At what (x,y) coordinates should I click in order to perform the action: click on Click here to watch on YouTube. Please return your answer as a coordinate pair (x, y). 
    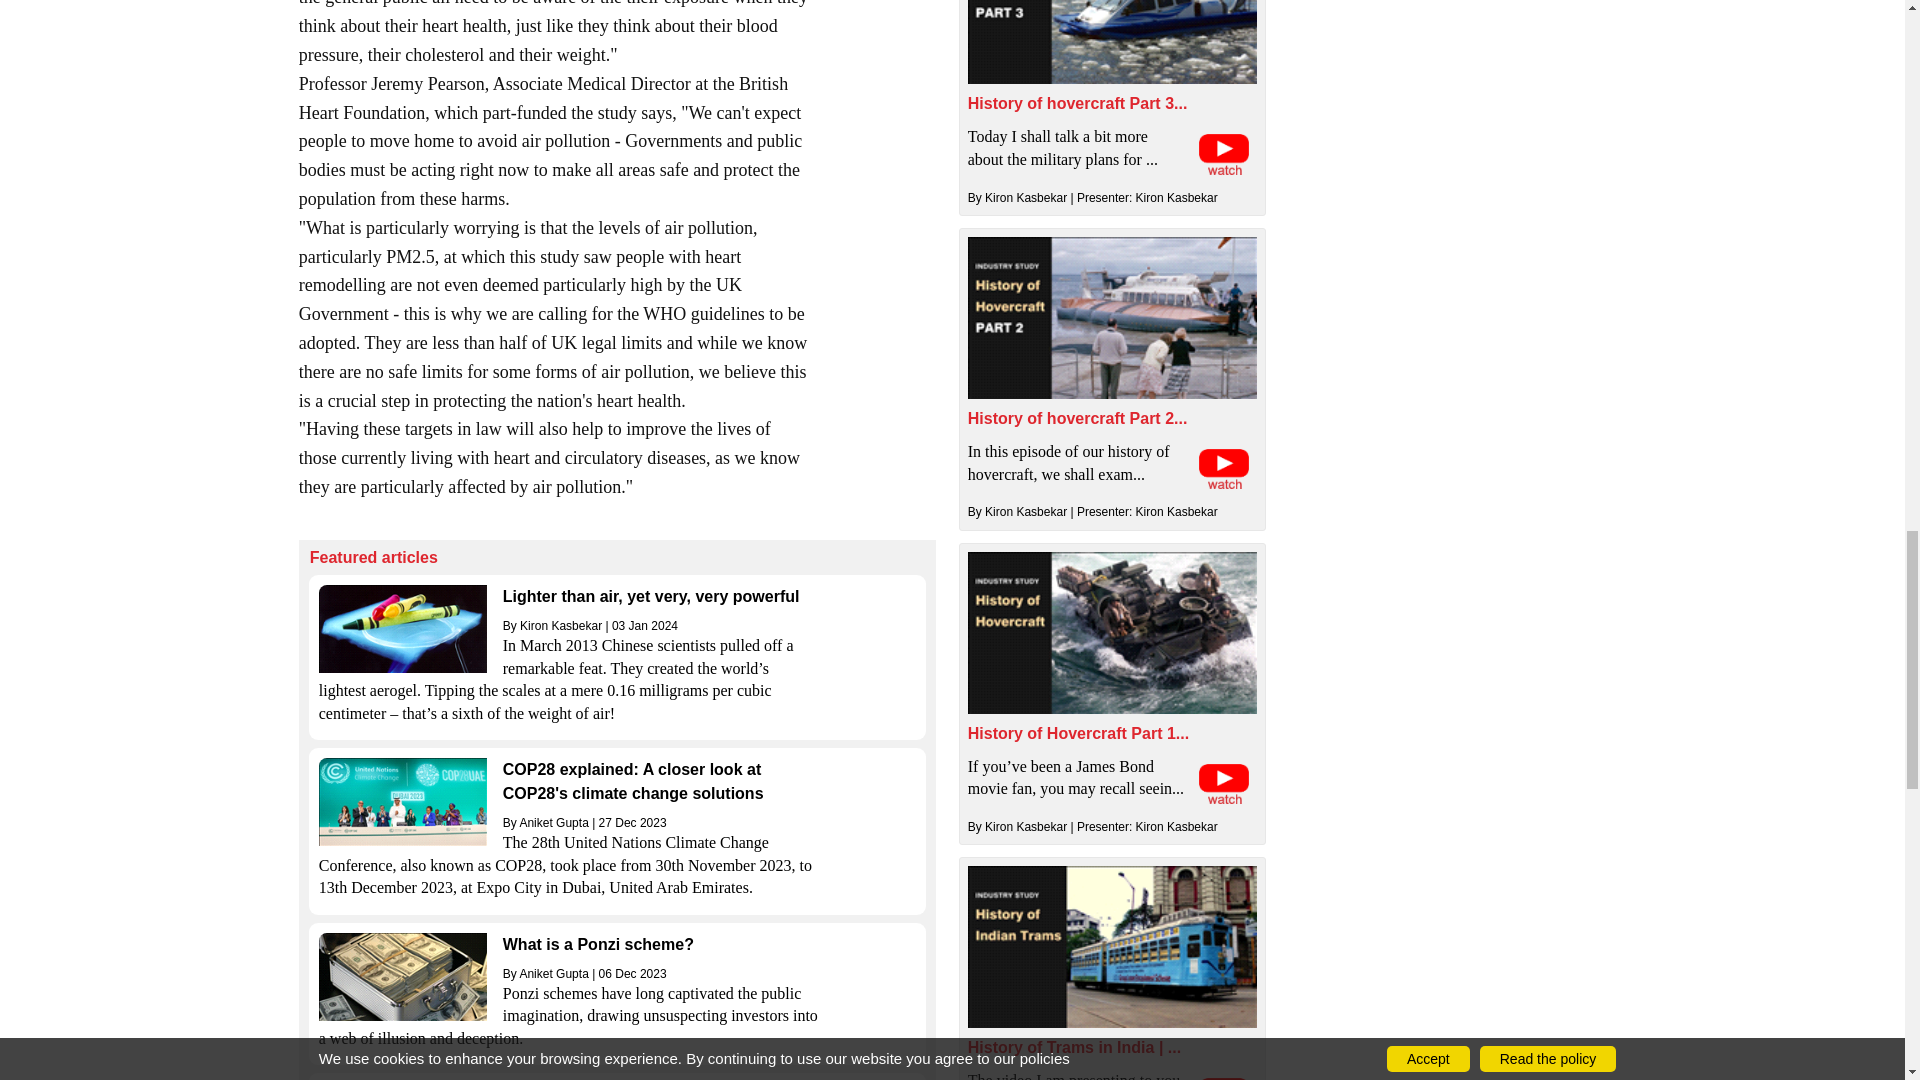
    Looking at the image, I should click on (1224, 469).